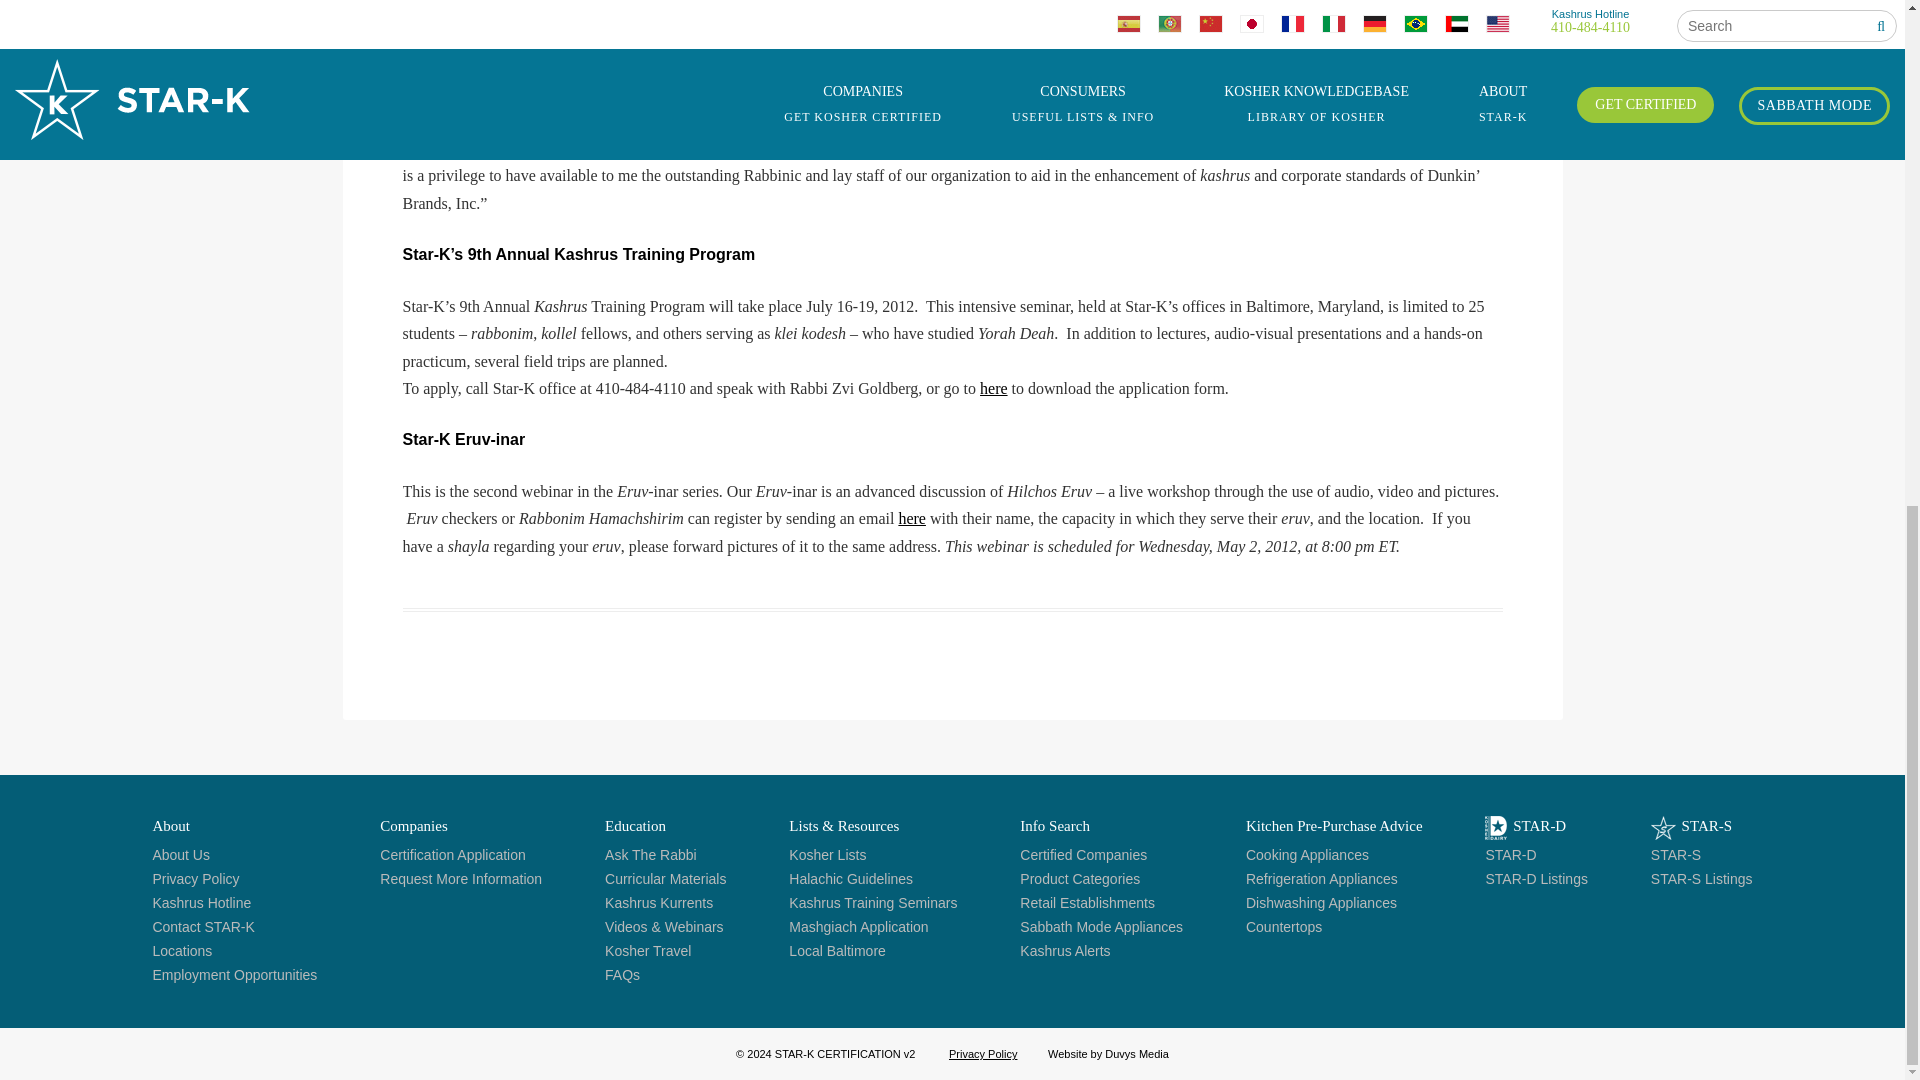 Image resolution: width=1920 pixels, height=1080 pixels. Describe the element at coordinates (658, 903) in the screenshot. I see `Kashrus Kurrents` at that location.